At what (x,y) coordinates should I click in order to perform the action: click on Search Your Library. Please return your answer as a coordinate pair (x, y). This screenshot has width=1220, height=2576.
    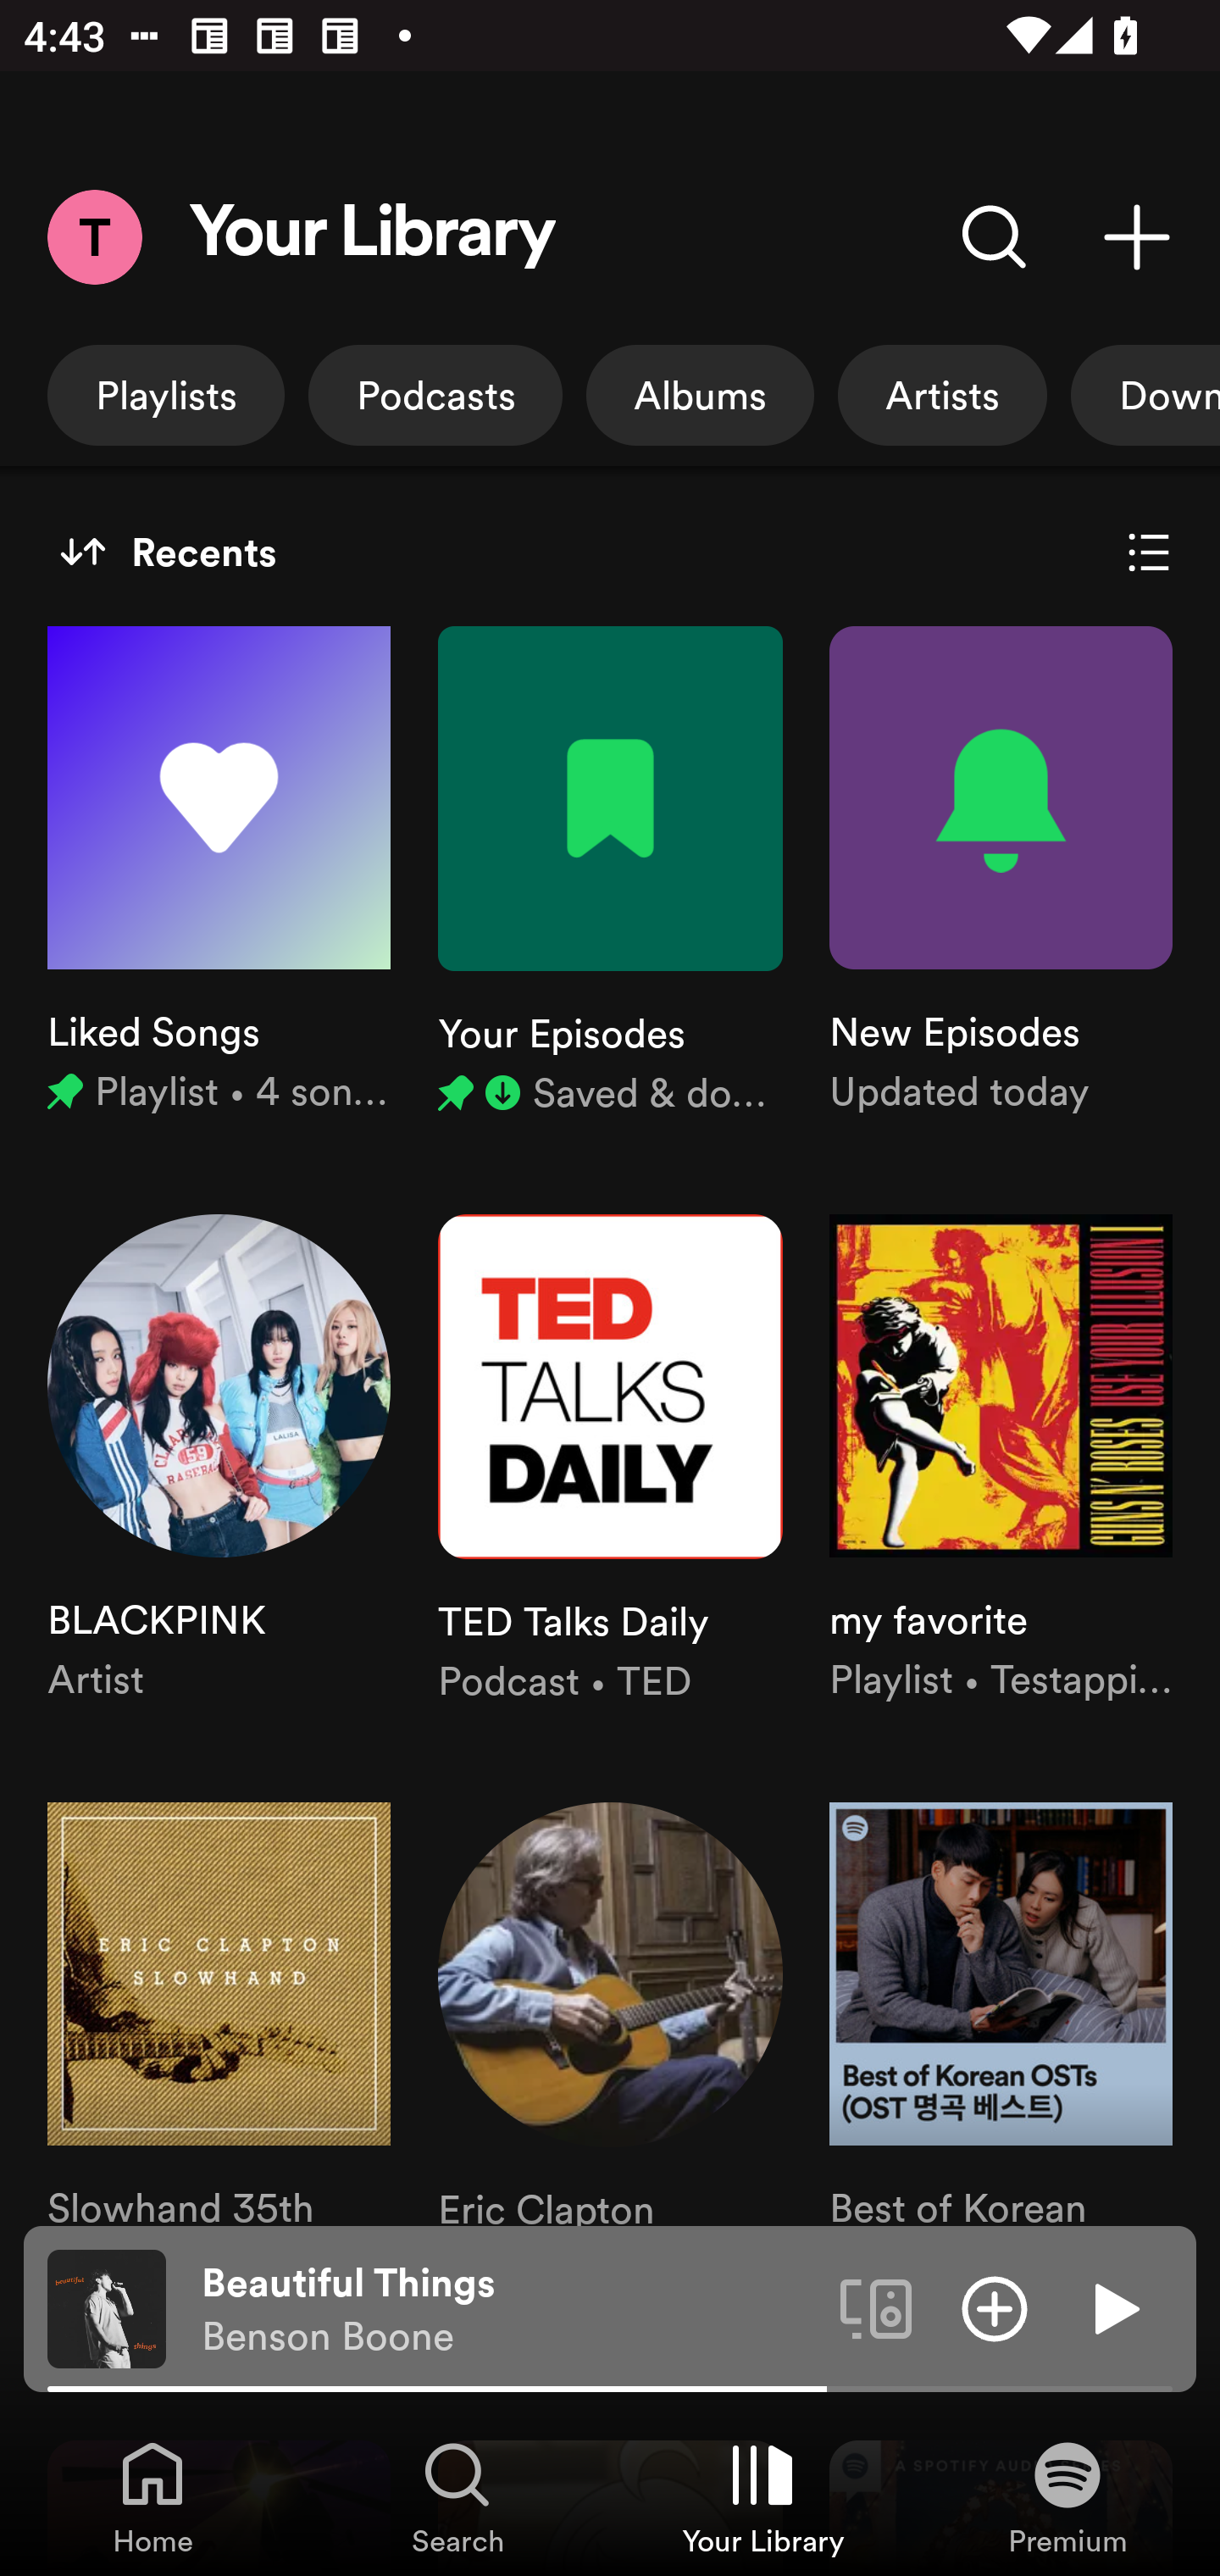
    Looking at the image, I should click on (995, 236).